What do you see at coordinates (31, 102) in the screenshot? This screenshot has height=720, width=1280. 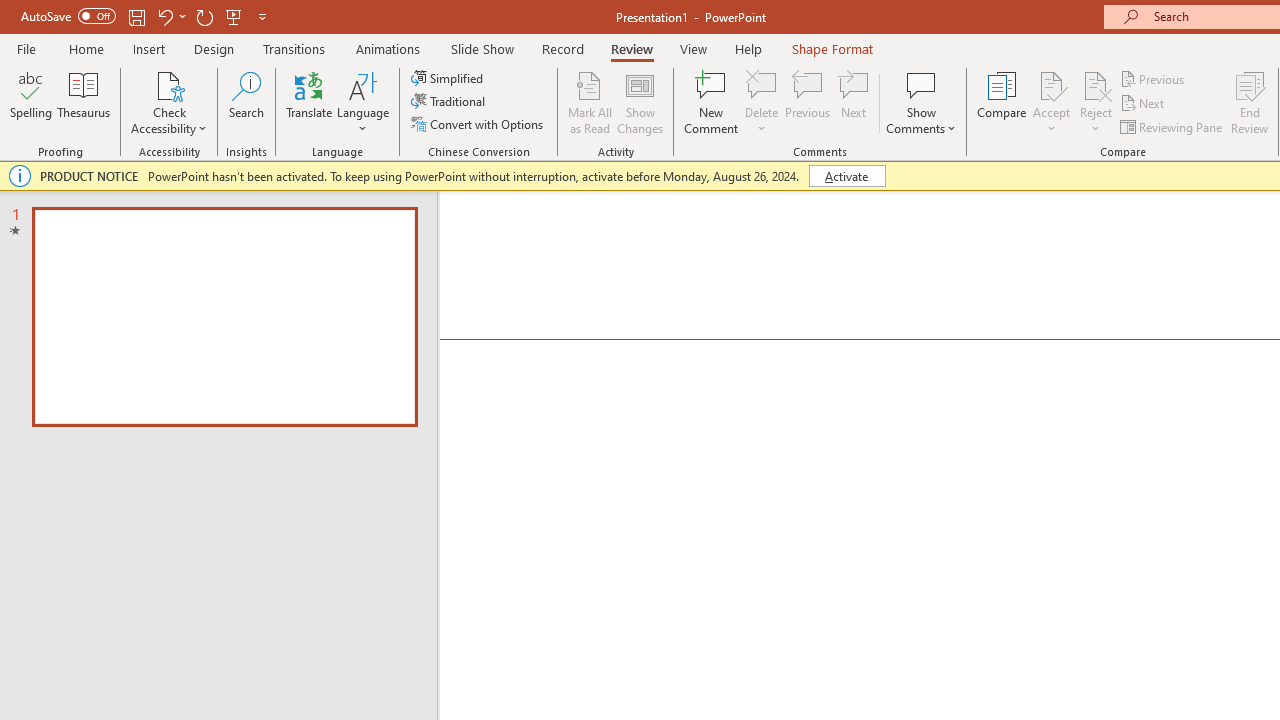 I see `Spelling...` at bounding box center [31, 102].